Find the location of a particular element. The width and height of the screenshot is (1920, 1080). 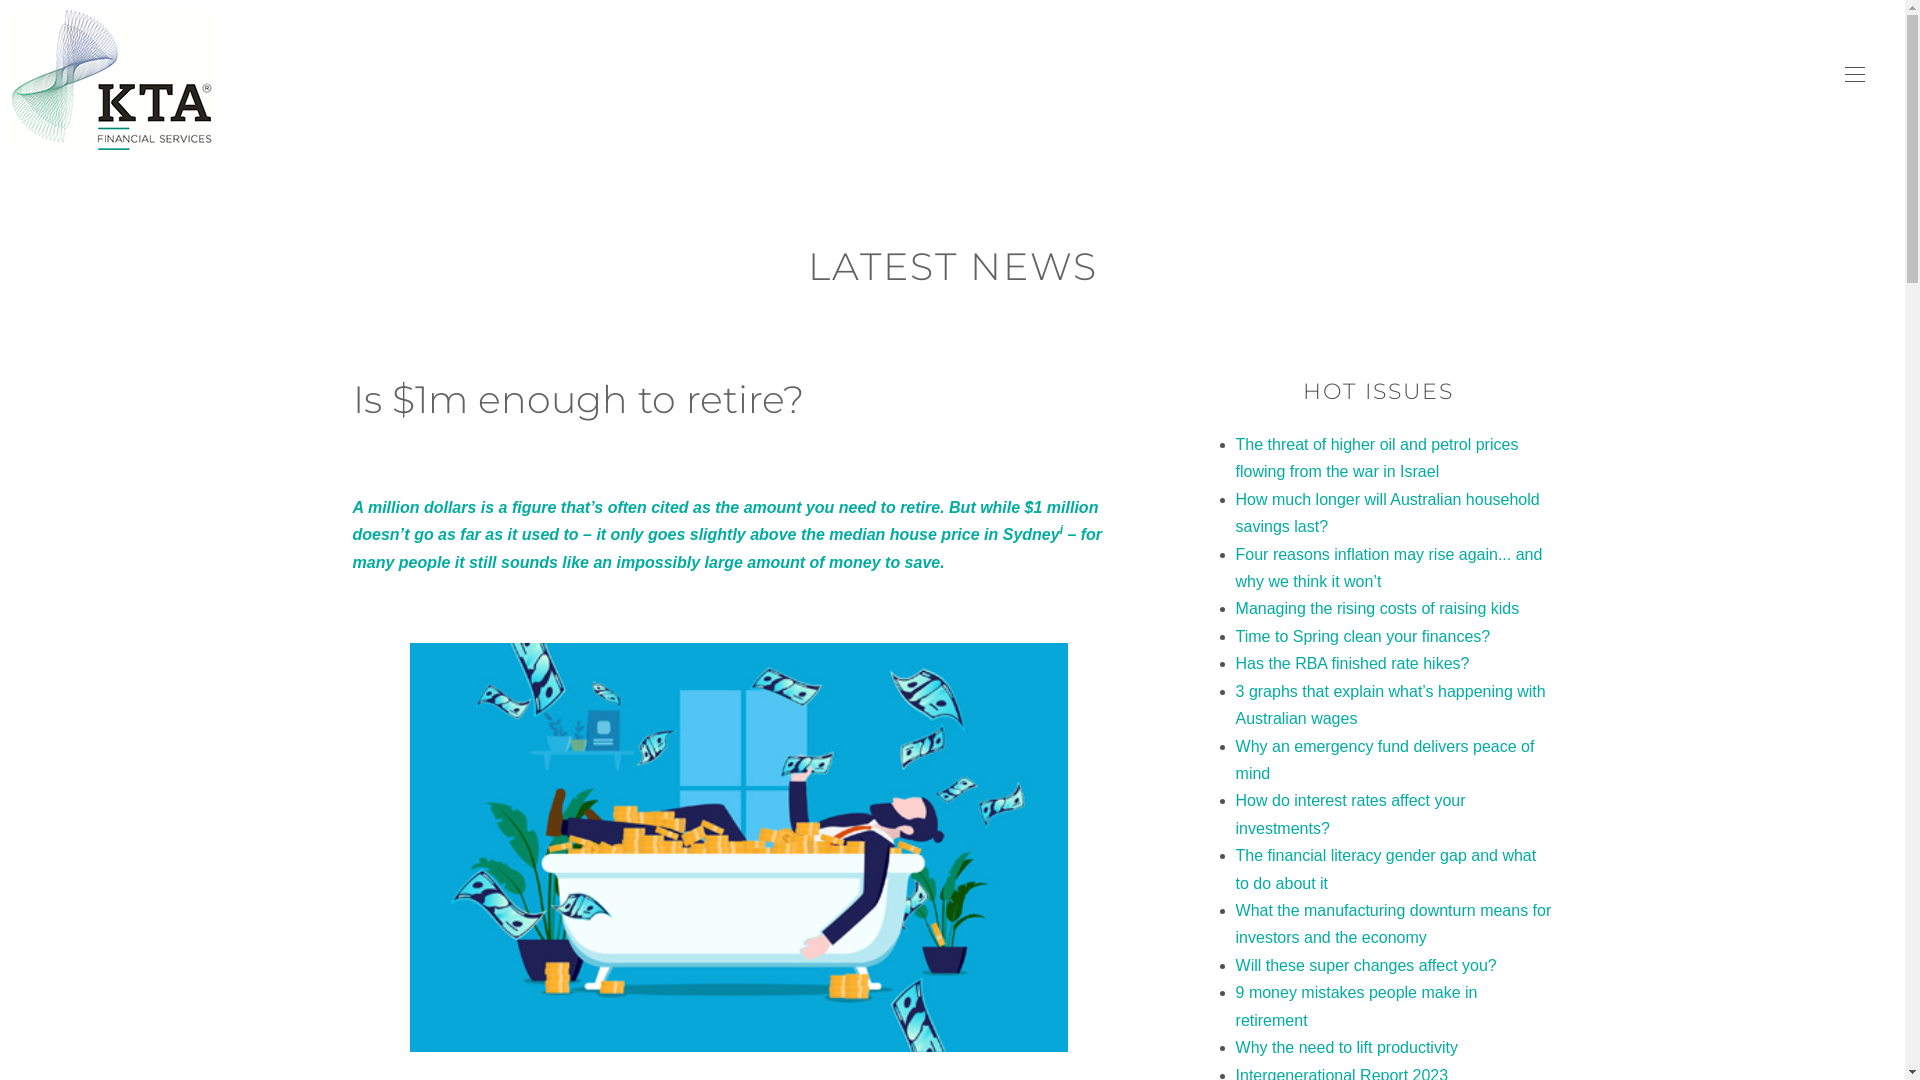

Why an emergency fund delivers peace of mind is located at coordinates (1386, 760).